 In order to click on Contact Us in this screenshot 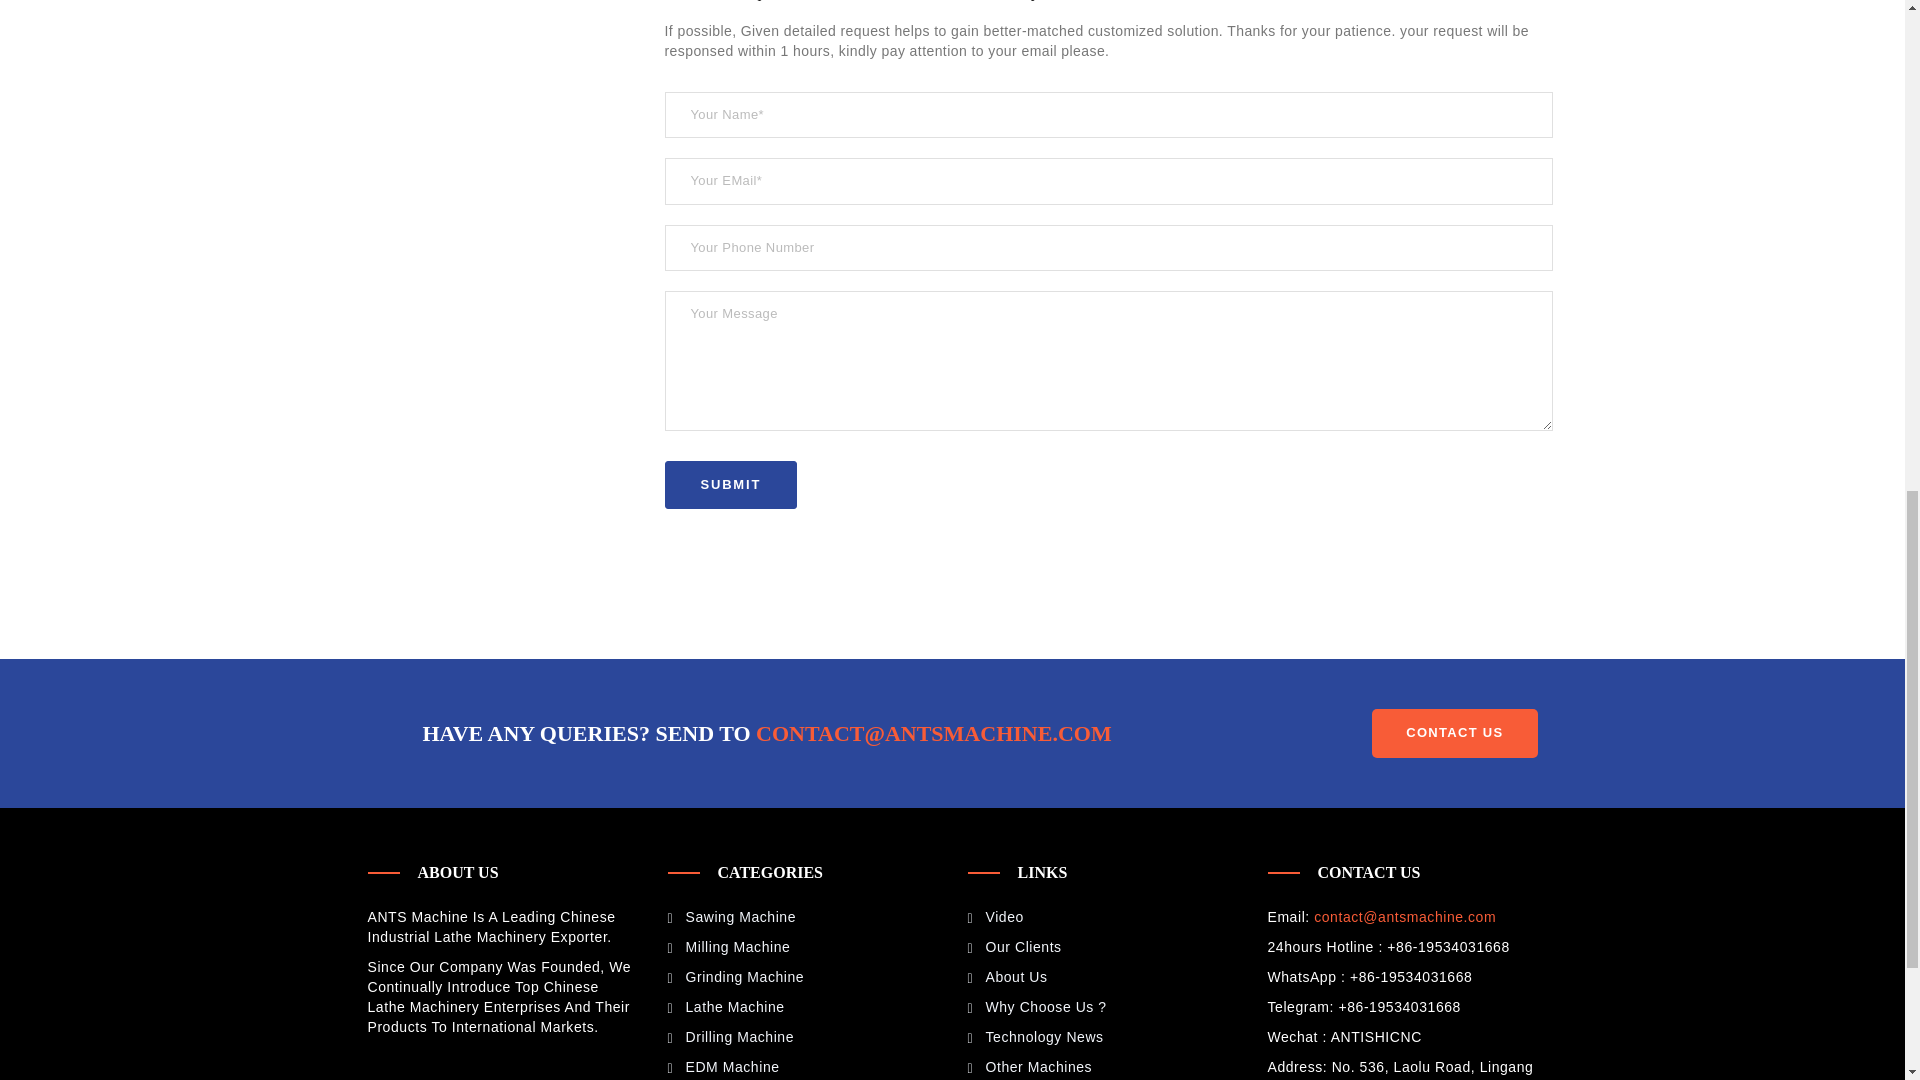, I will do `click(1454, 733)`.